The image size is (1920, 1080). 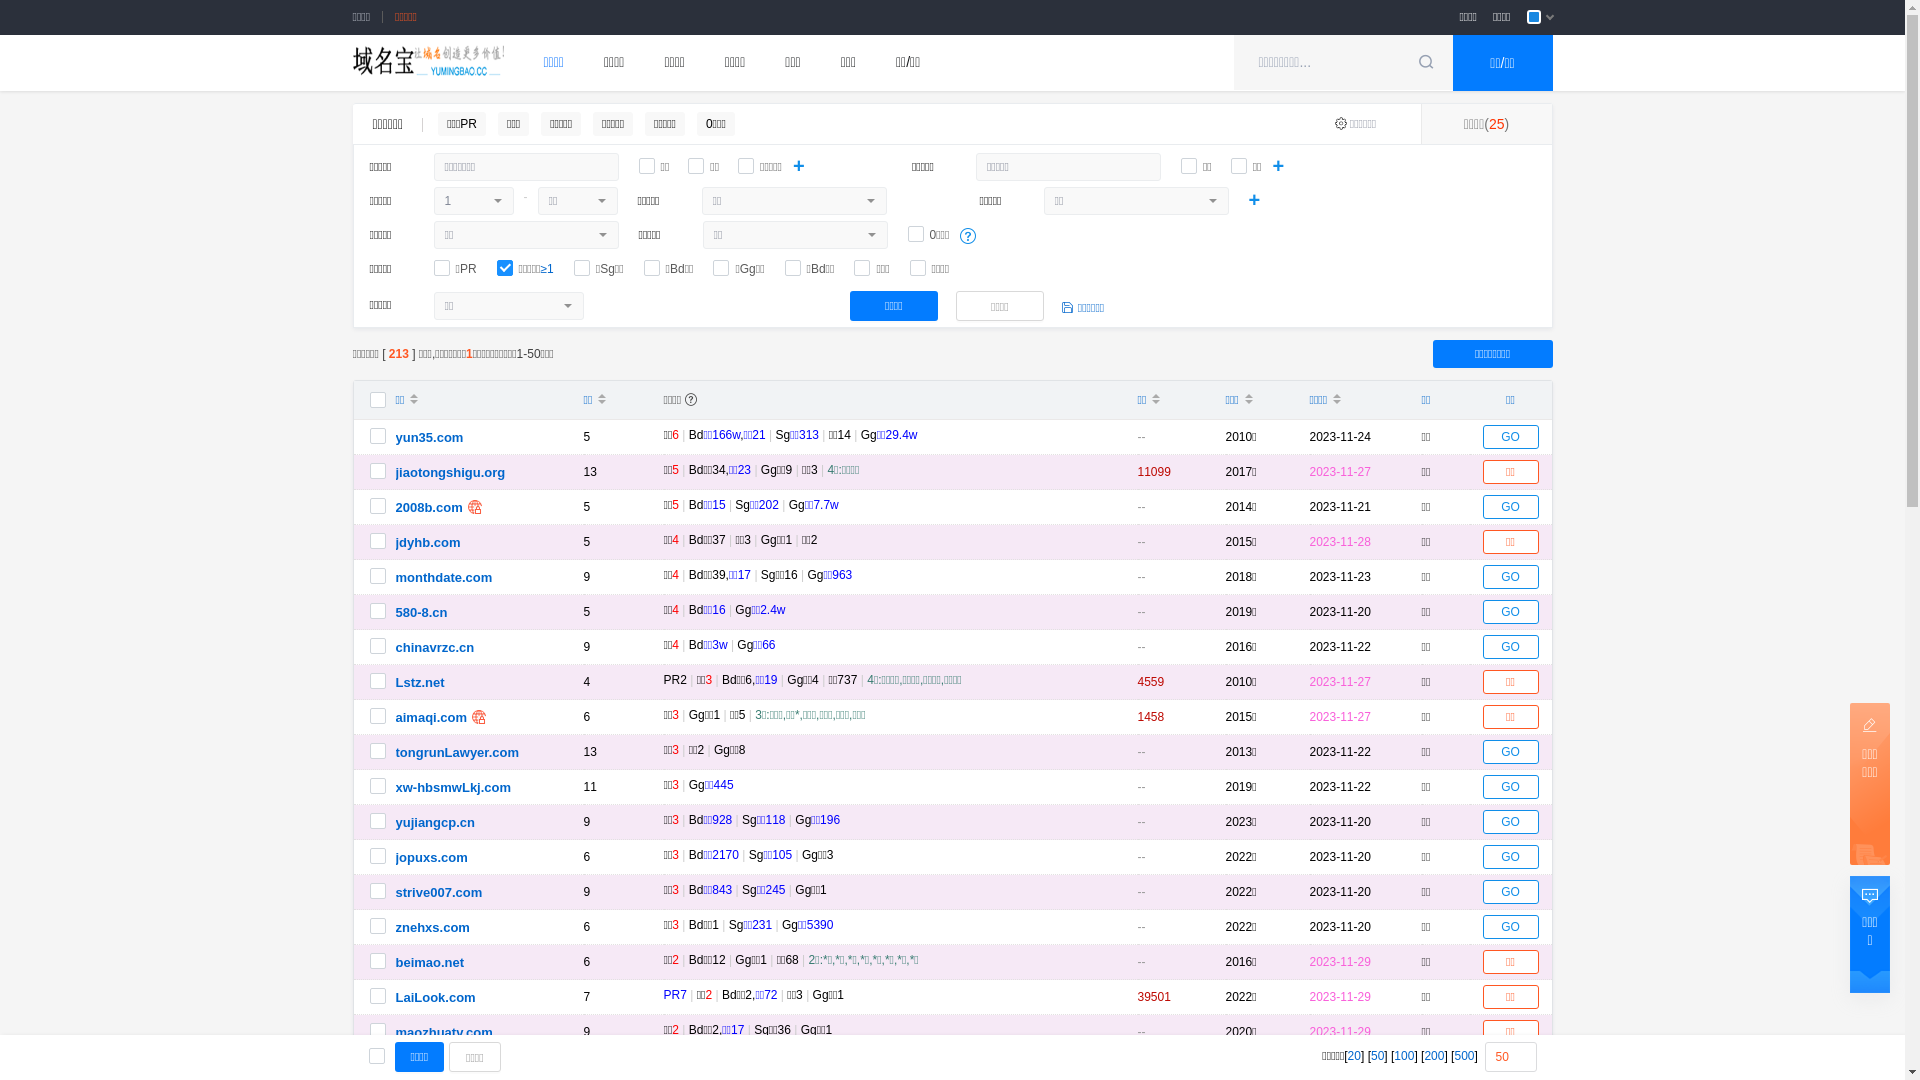 What do you see at coordinates (430, 508) in the screenshot?
I see `2008b.com` at bounding box center [430, 508].